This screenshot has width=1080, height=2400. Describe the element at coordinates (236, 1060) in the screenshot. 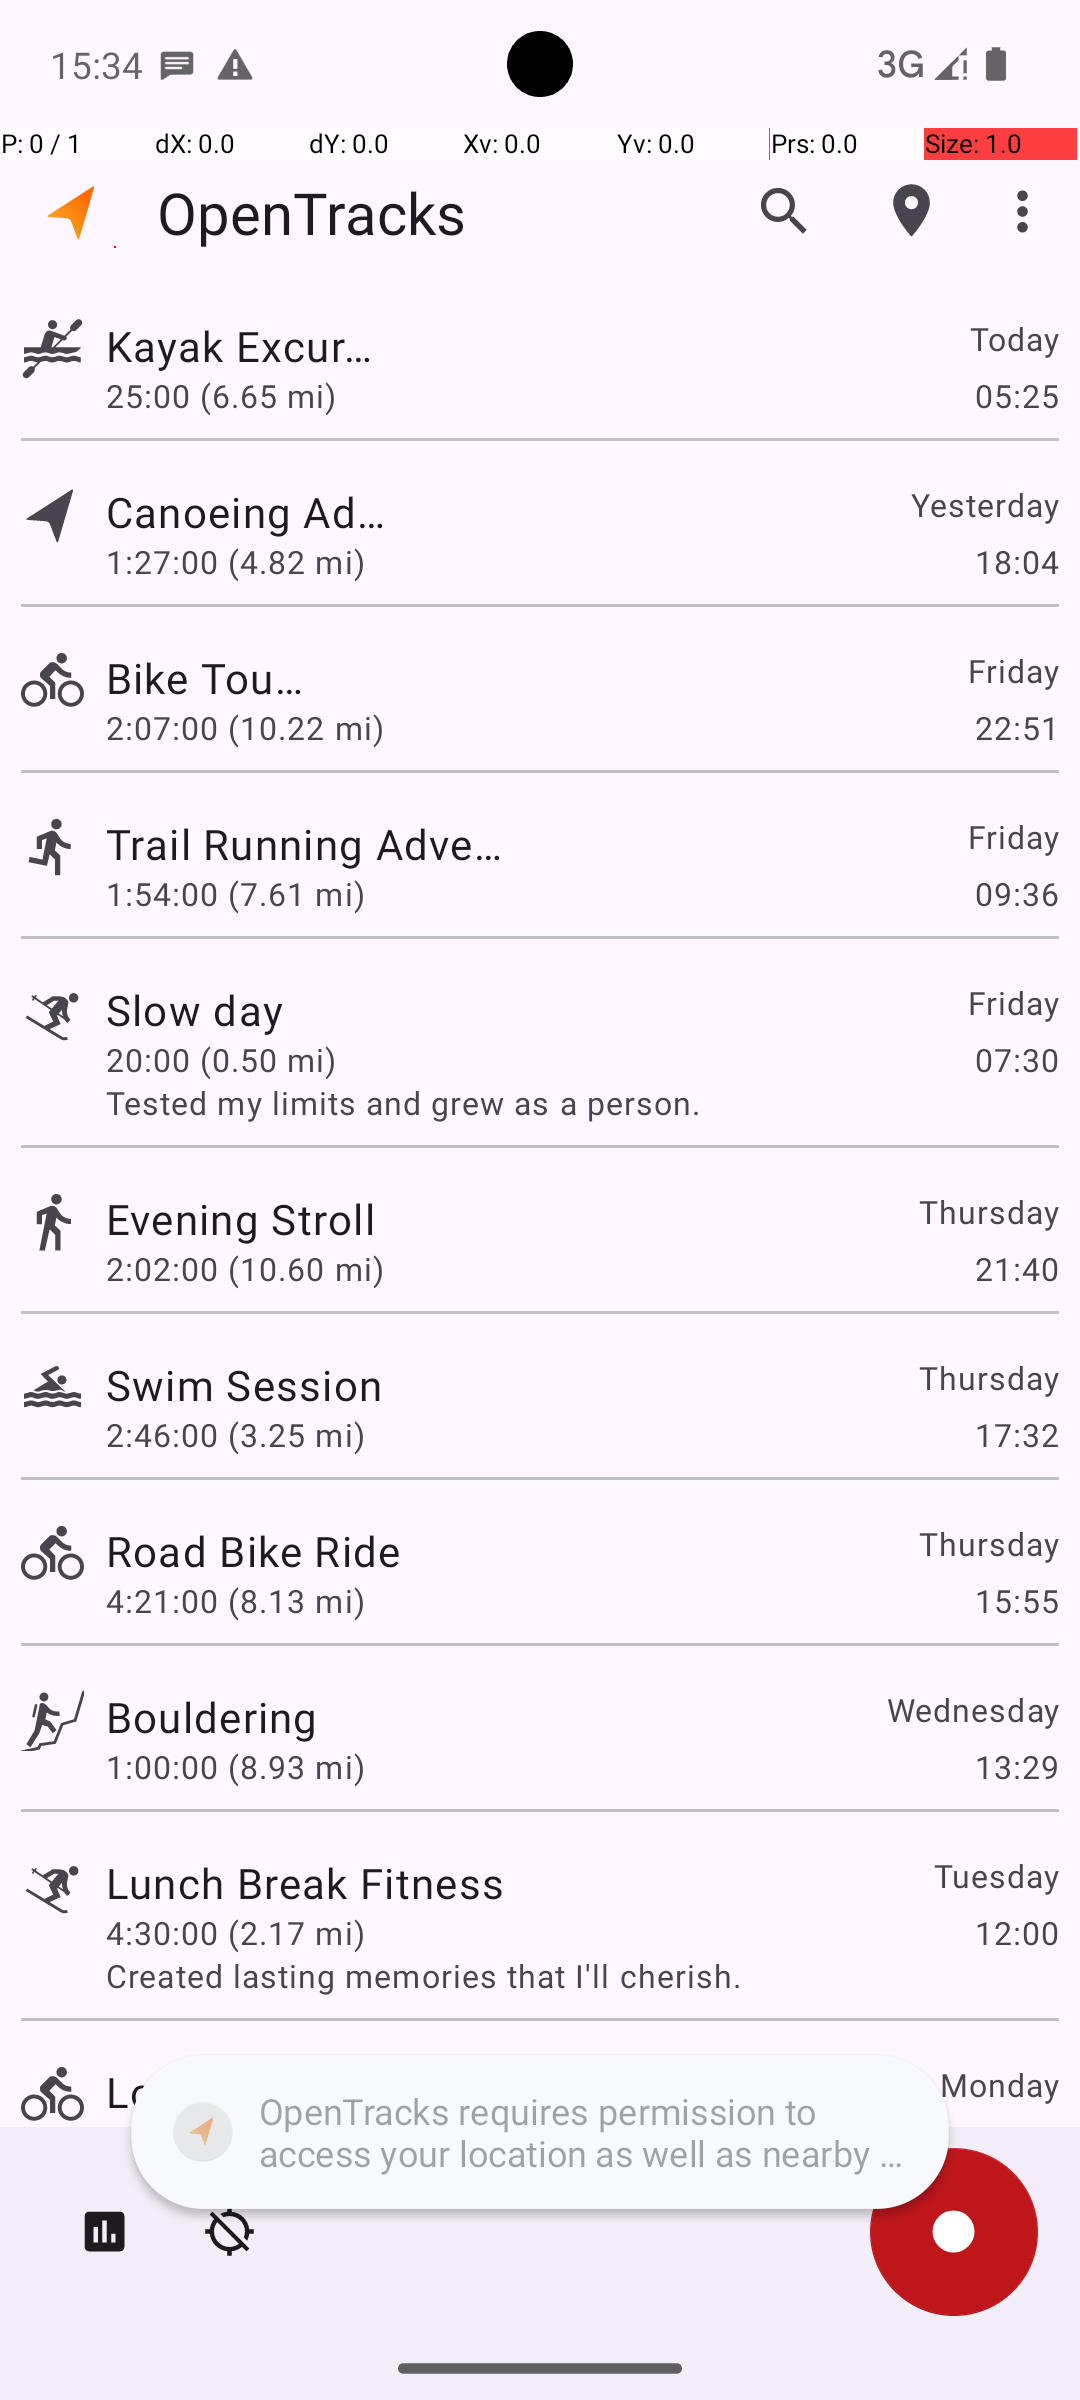

I see `20:00 (0.50 mi)` at that location.